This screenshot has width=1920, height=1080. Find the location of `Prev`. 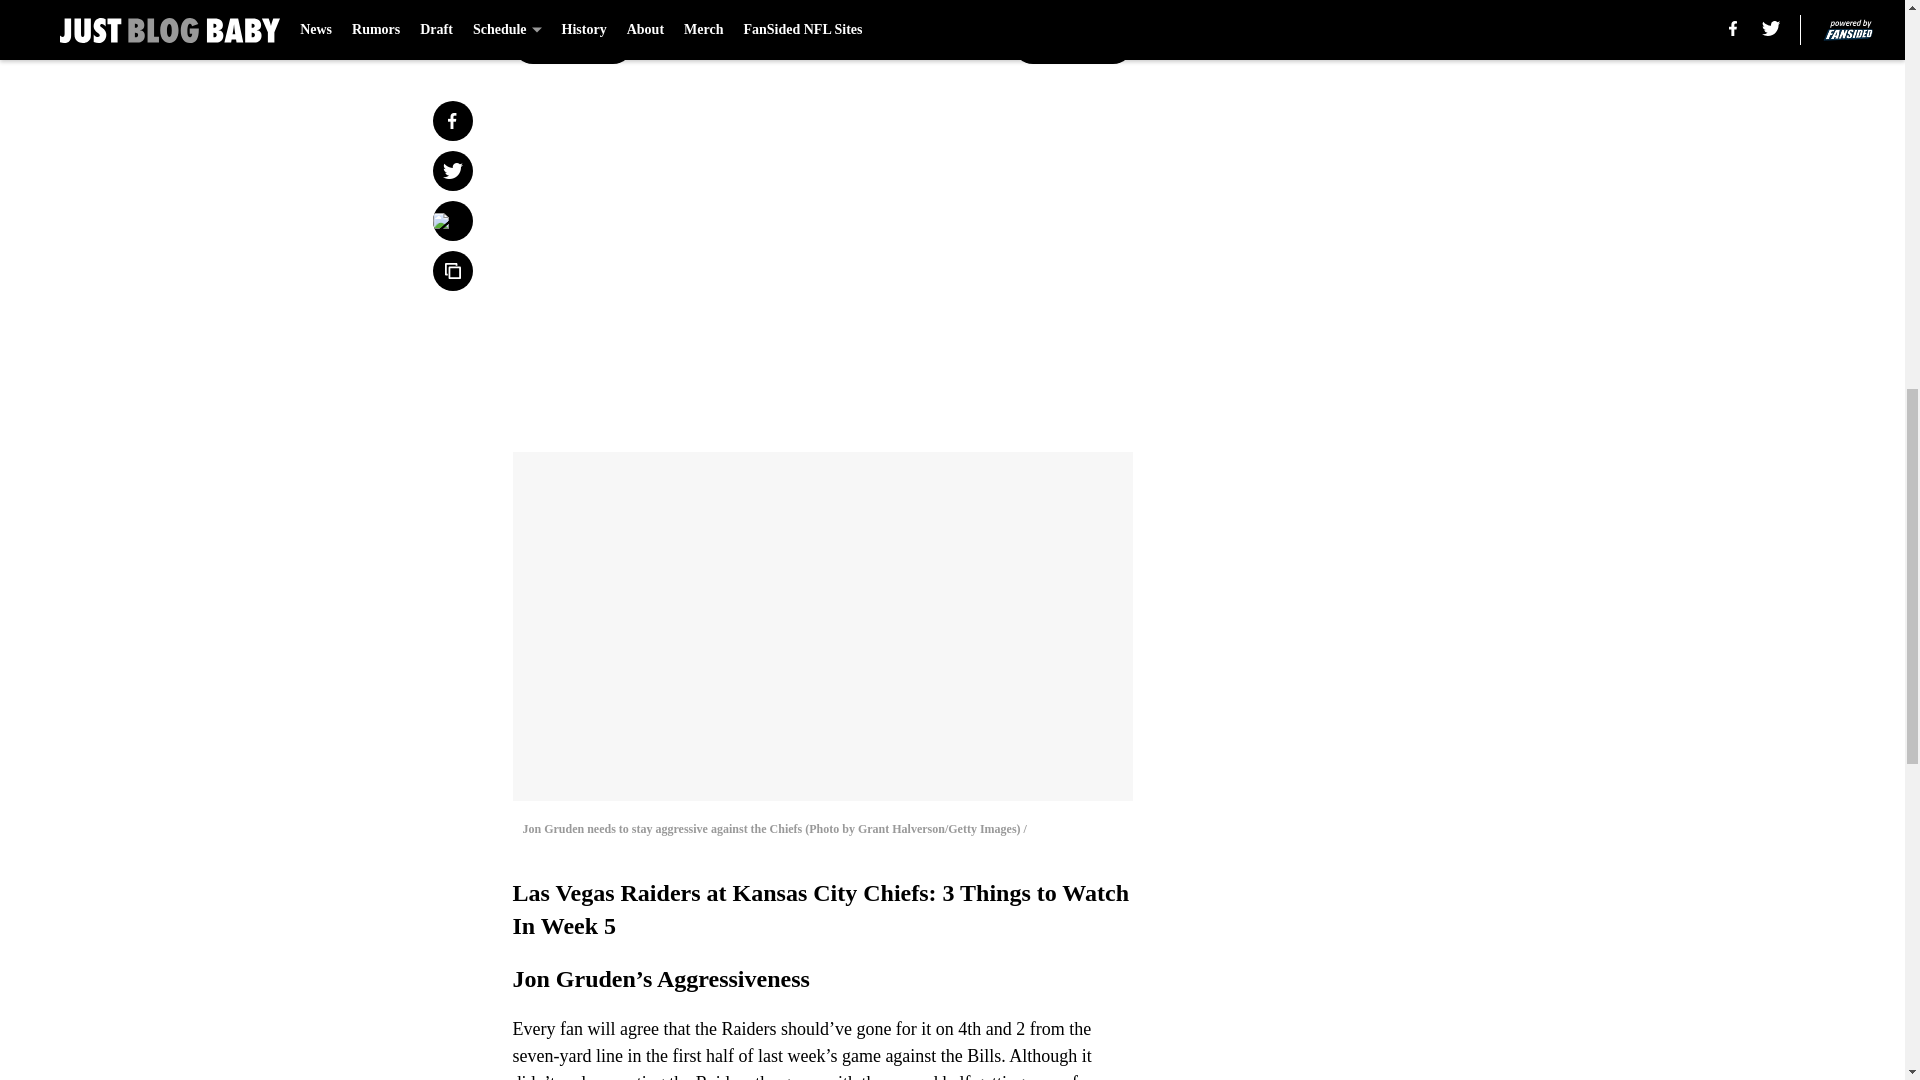

Prev is located at coordinates (572, 43).